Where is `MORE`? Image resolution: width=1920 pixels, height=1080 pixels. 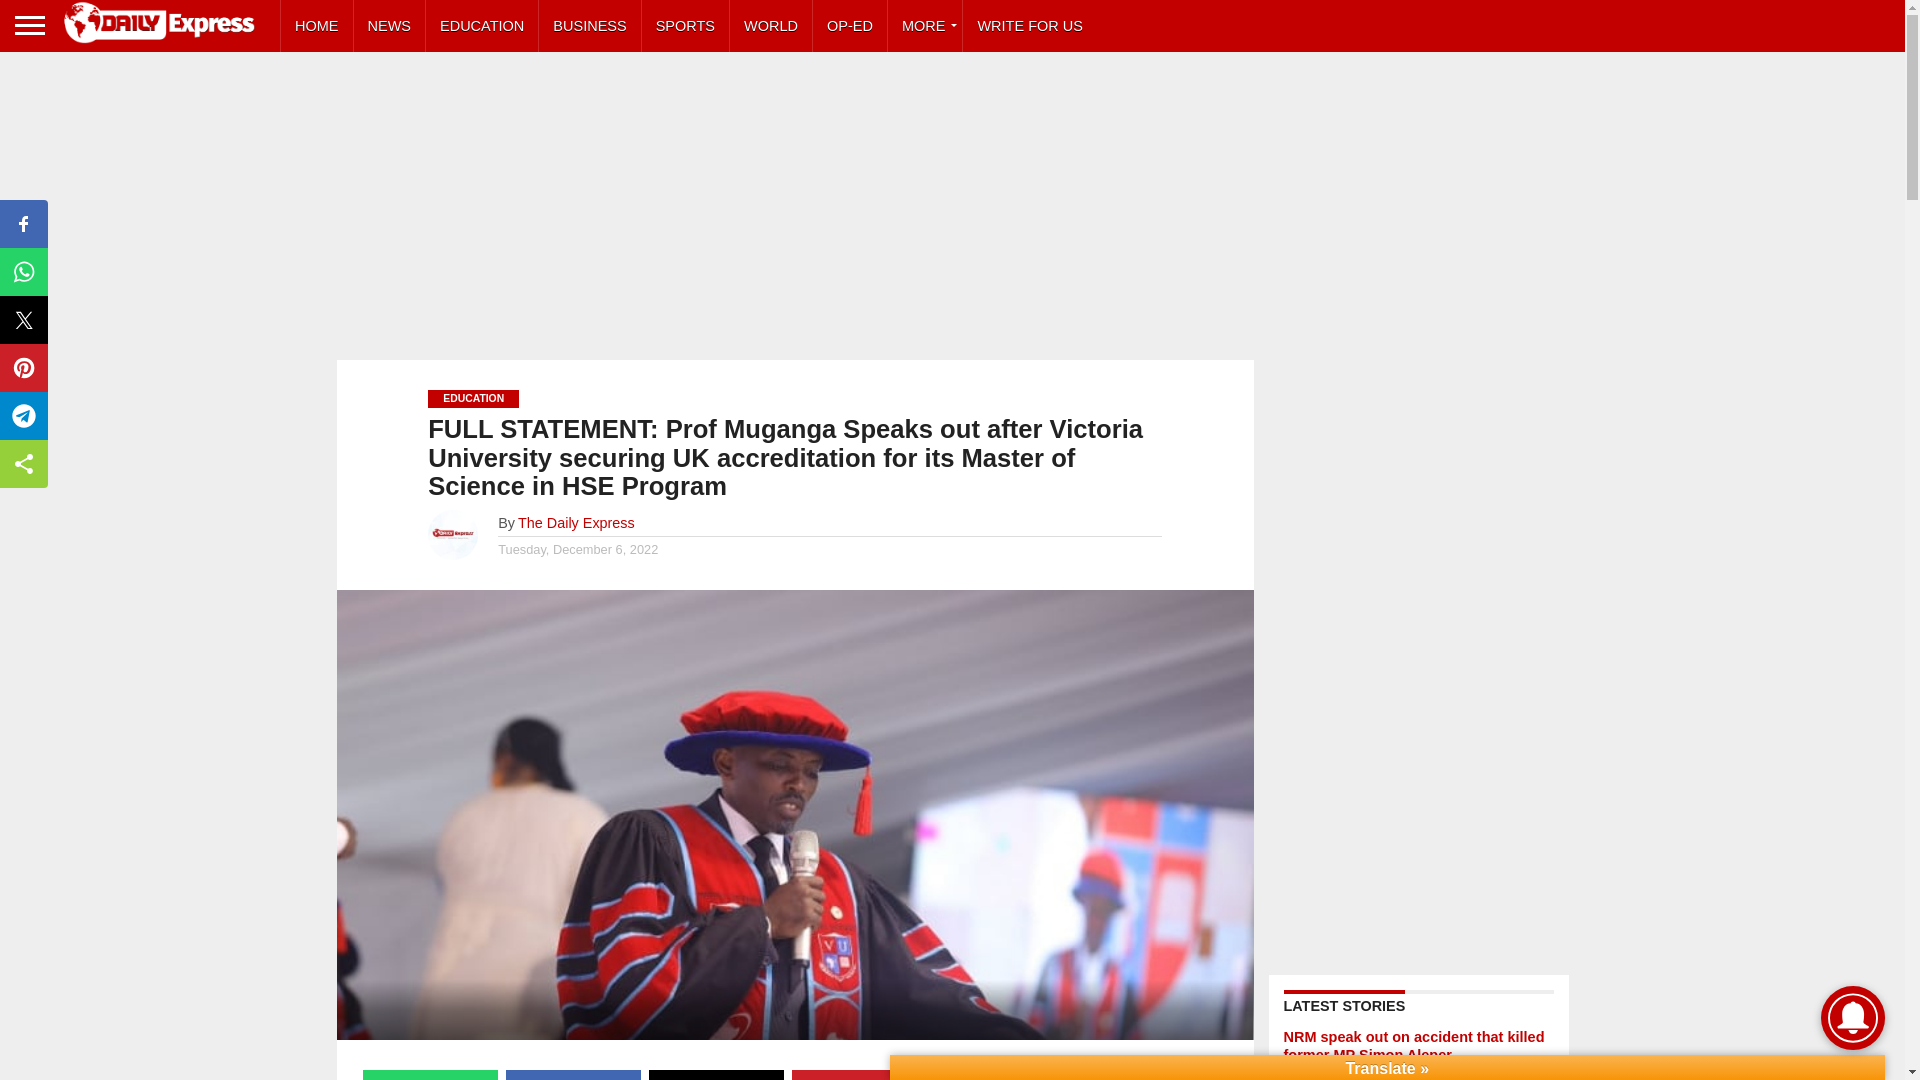
MORE is located at coordinates (925, 26).